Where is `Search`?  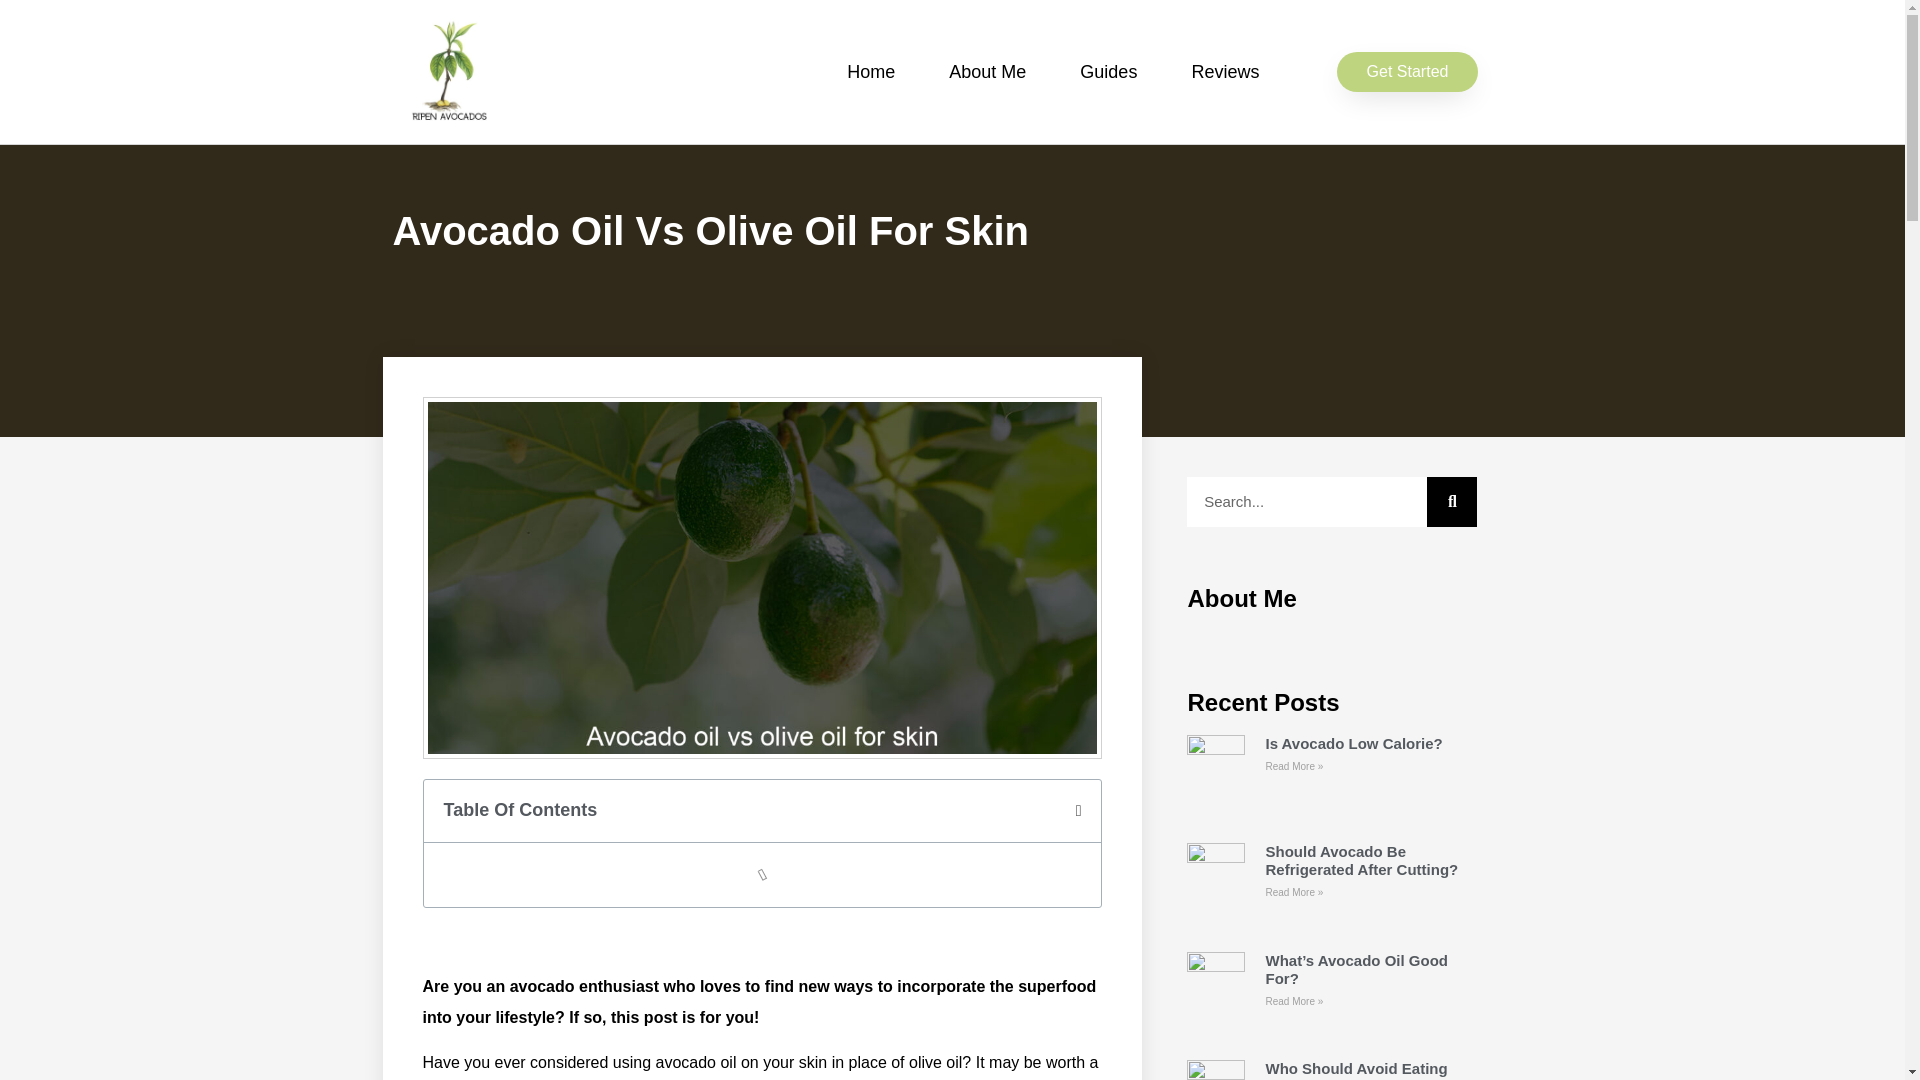 Search is located at coordinates (1306, 502).